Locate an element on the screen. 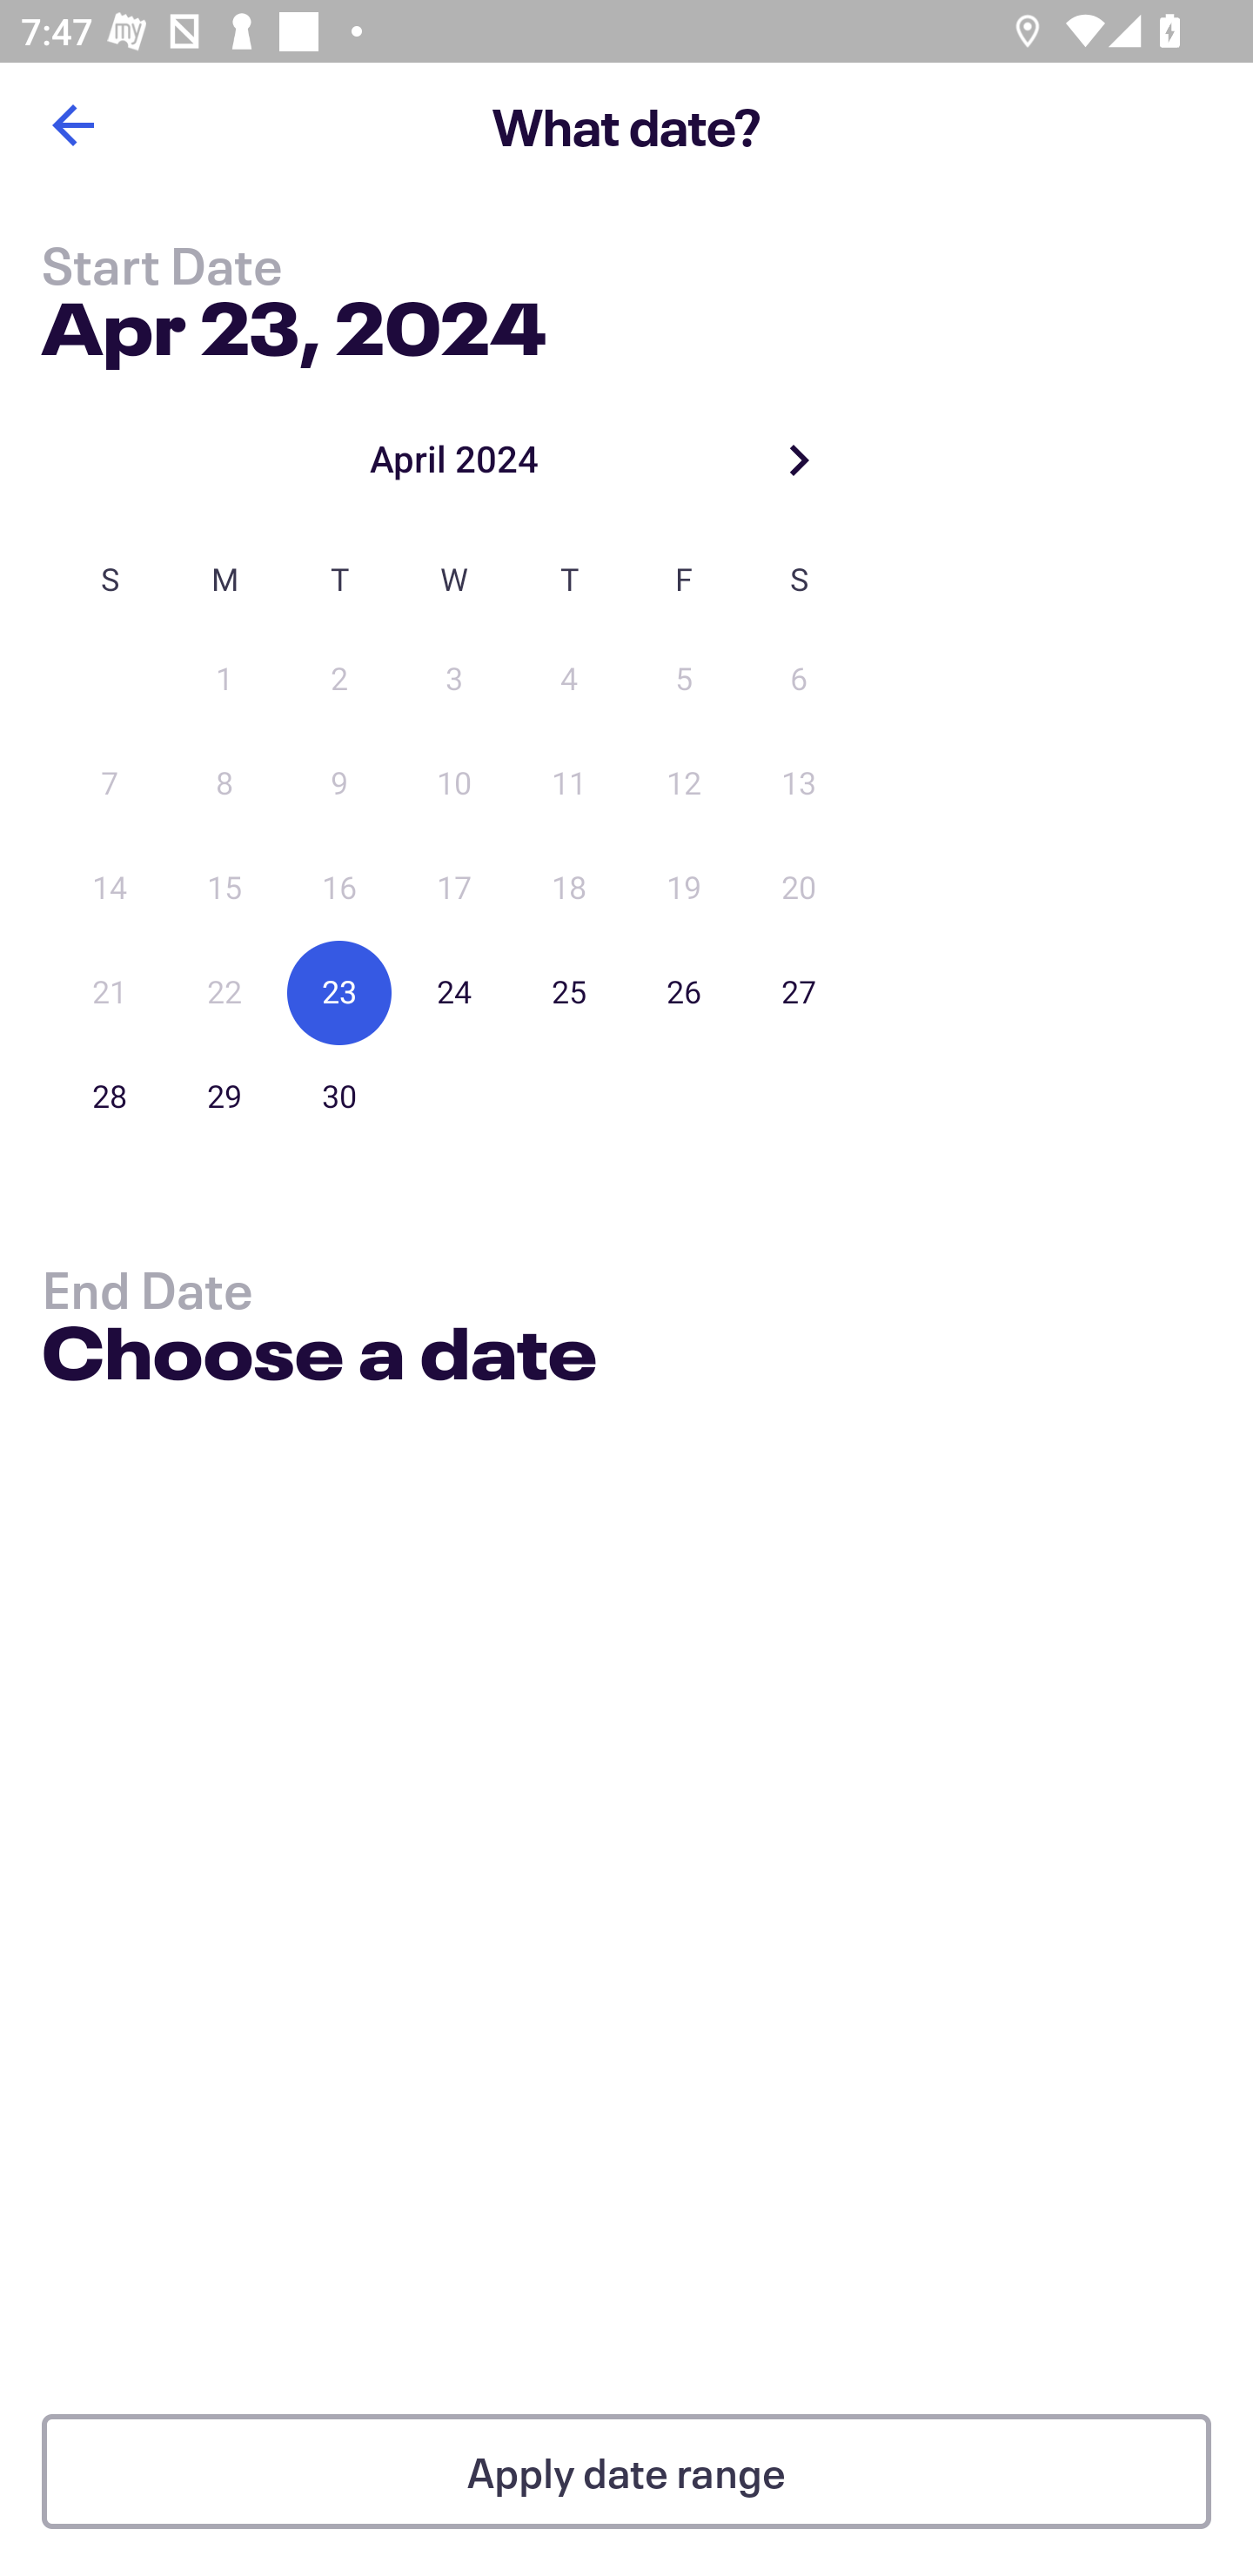  29 29 April 2024 is located at coordinates (224, 1097).